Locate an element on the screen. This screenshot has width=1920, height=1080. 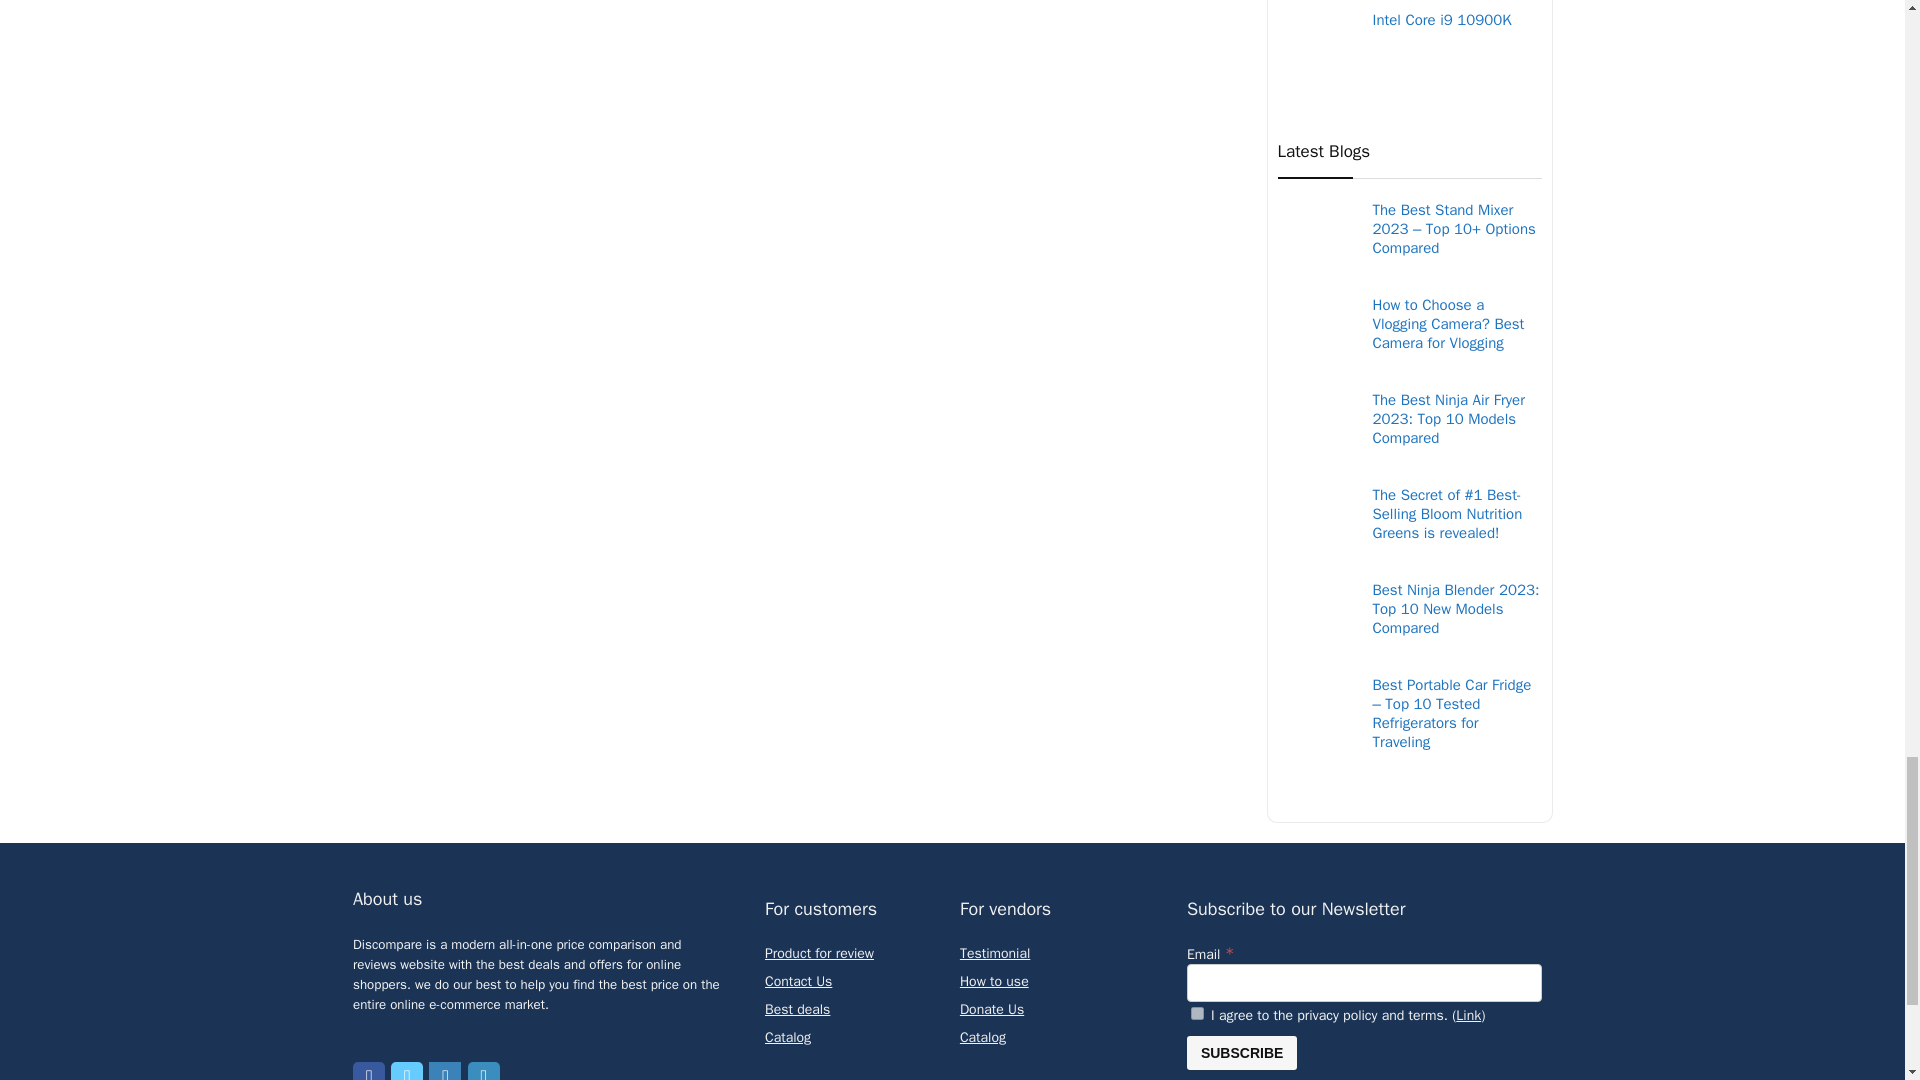
Subscribe is located at coordinates (1242, 1052).